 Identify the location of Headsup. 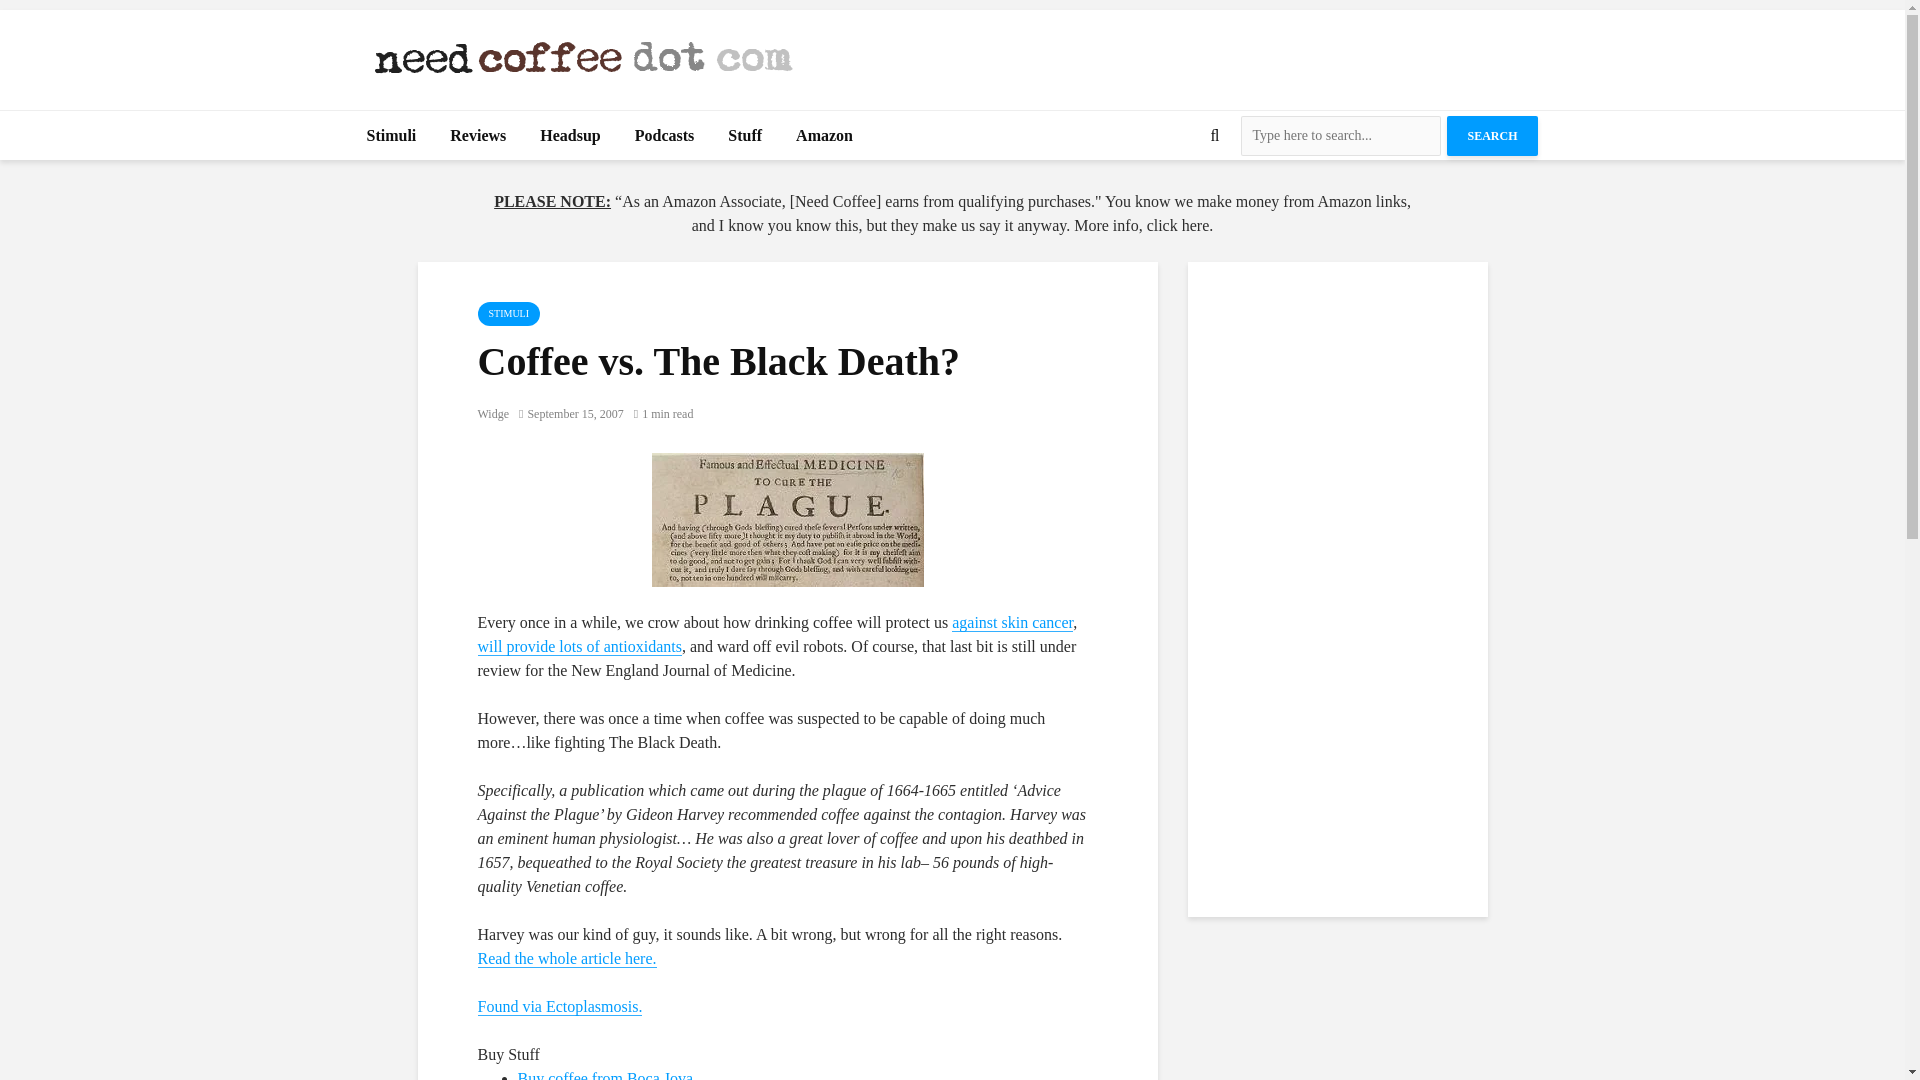
(569, 136).